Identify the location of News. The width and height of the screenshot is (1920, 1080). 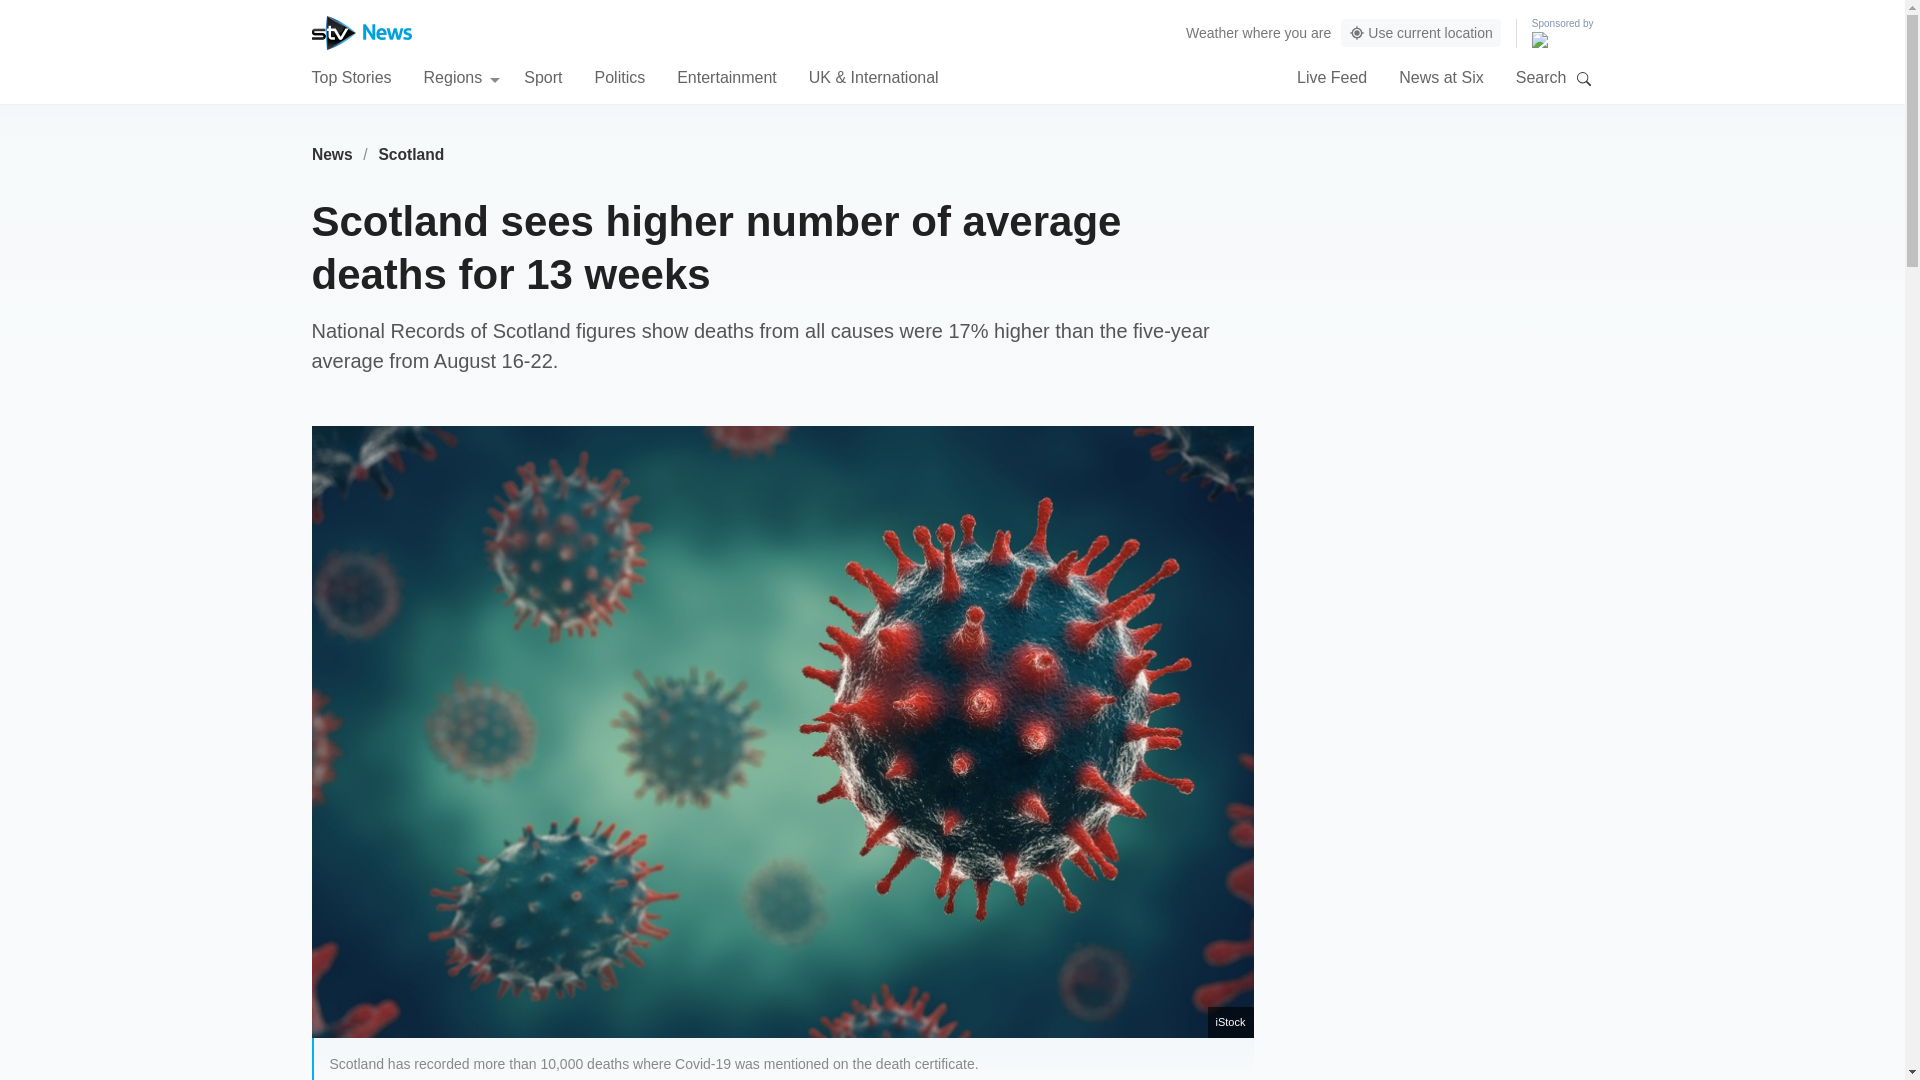
(332, 154).